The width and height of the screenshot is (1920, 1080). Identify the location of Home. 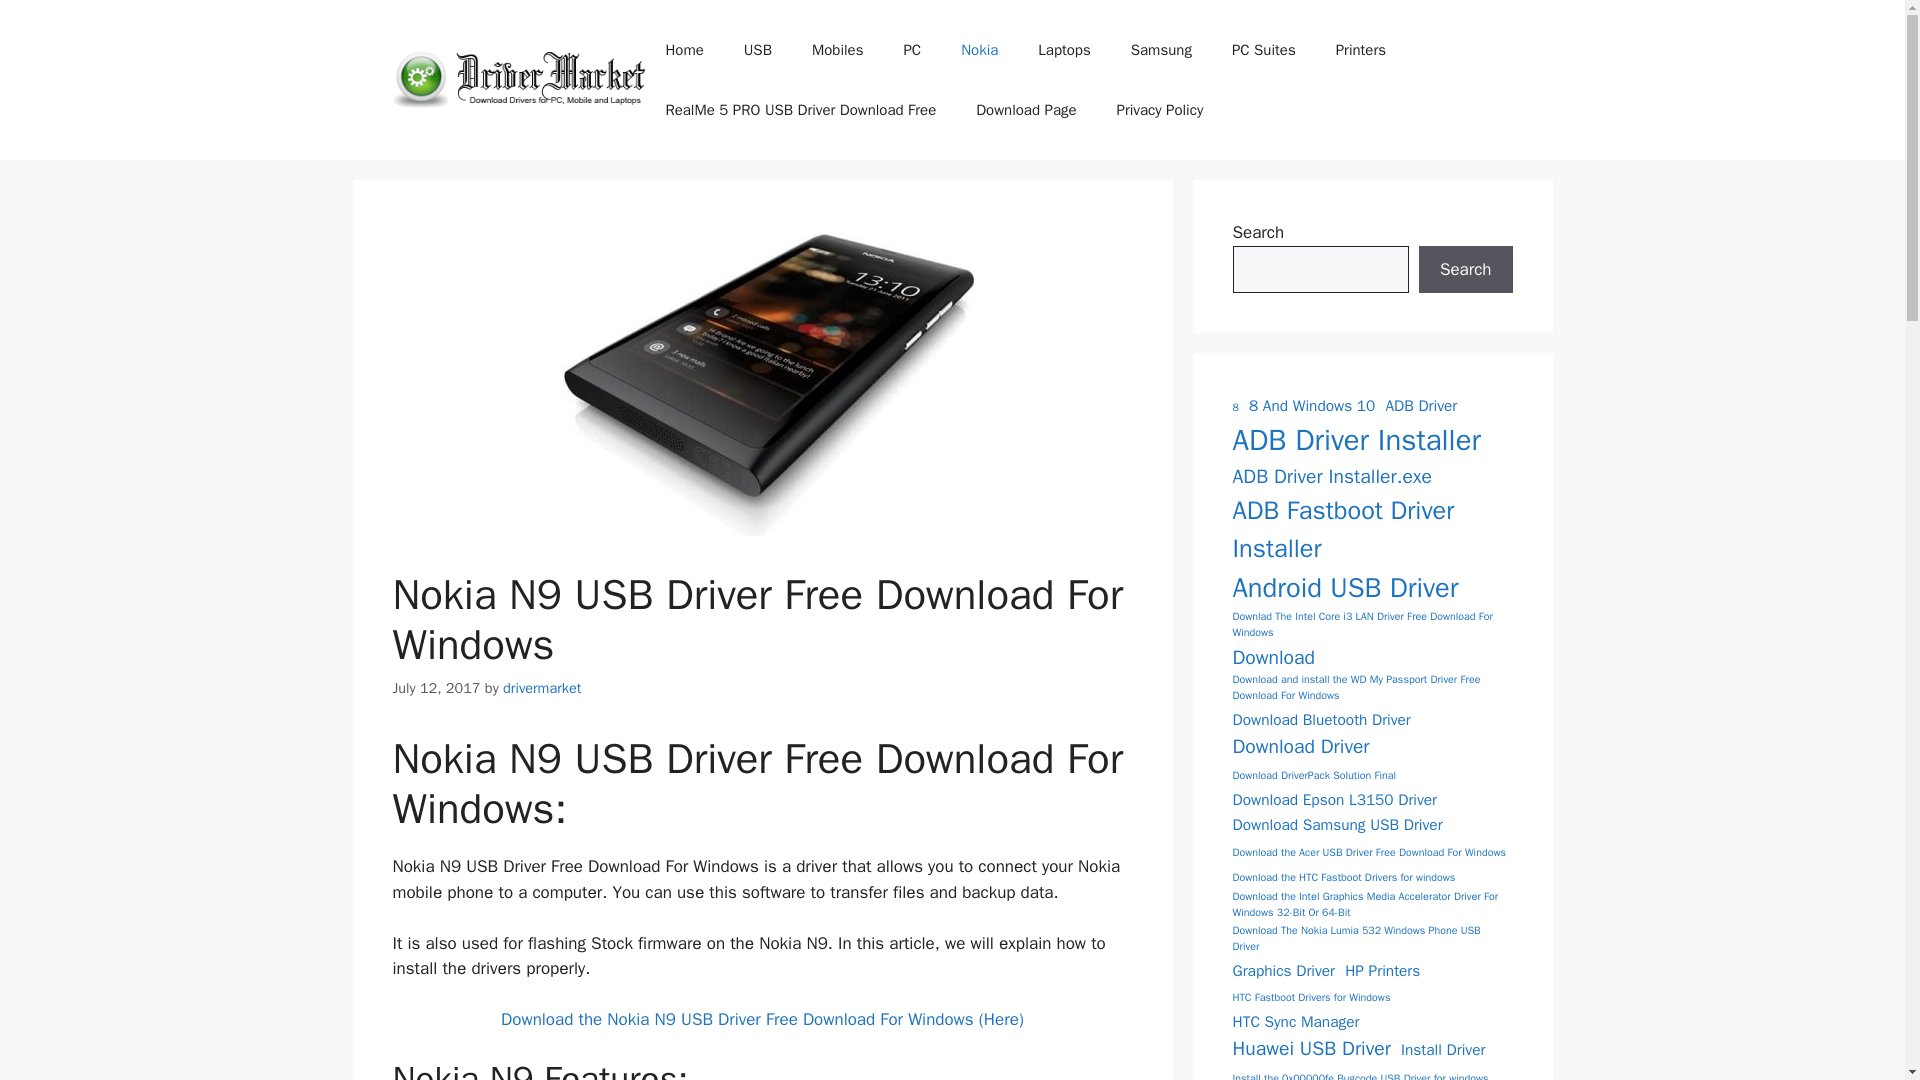
(684, 50).